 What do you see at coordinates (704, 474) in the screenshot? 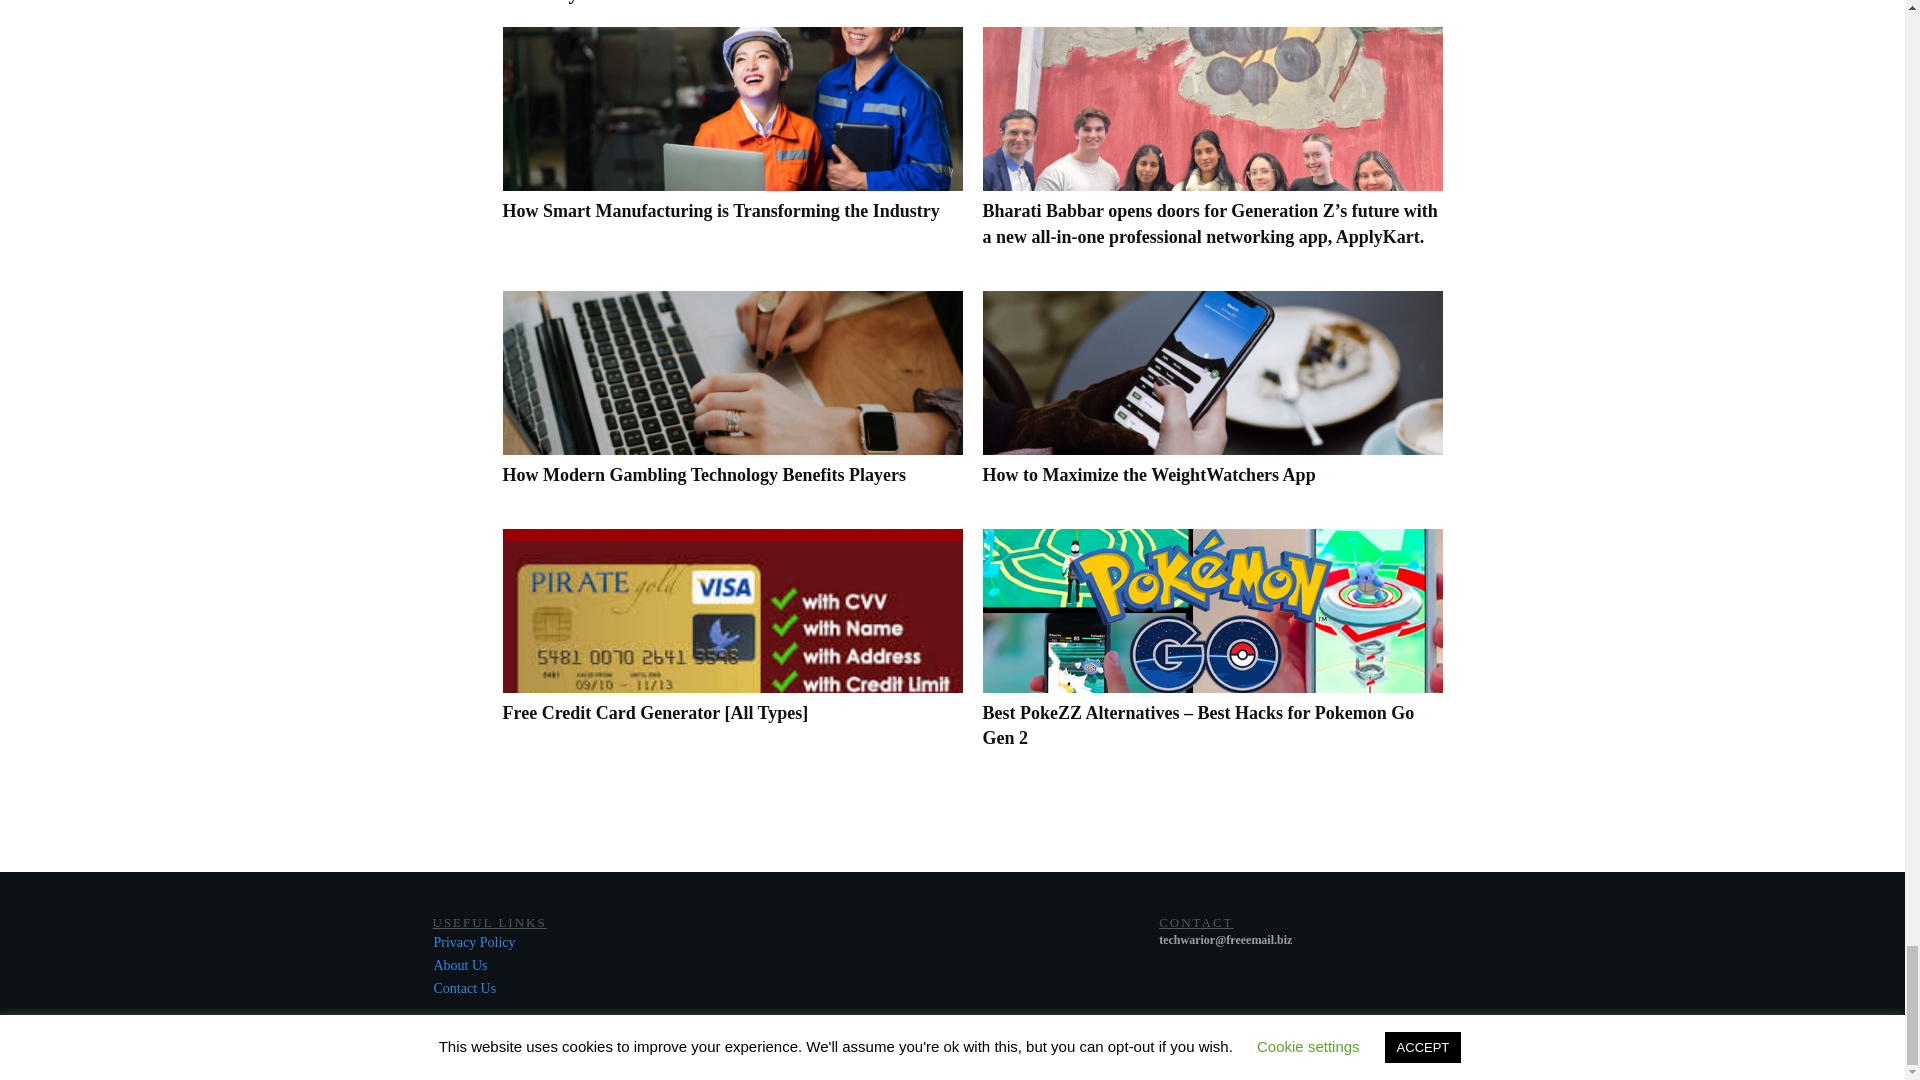
I see `How Modern Gambling Technology Benefits Players` at bounding box center [704, 474].